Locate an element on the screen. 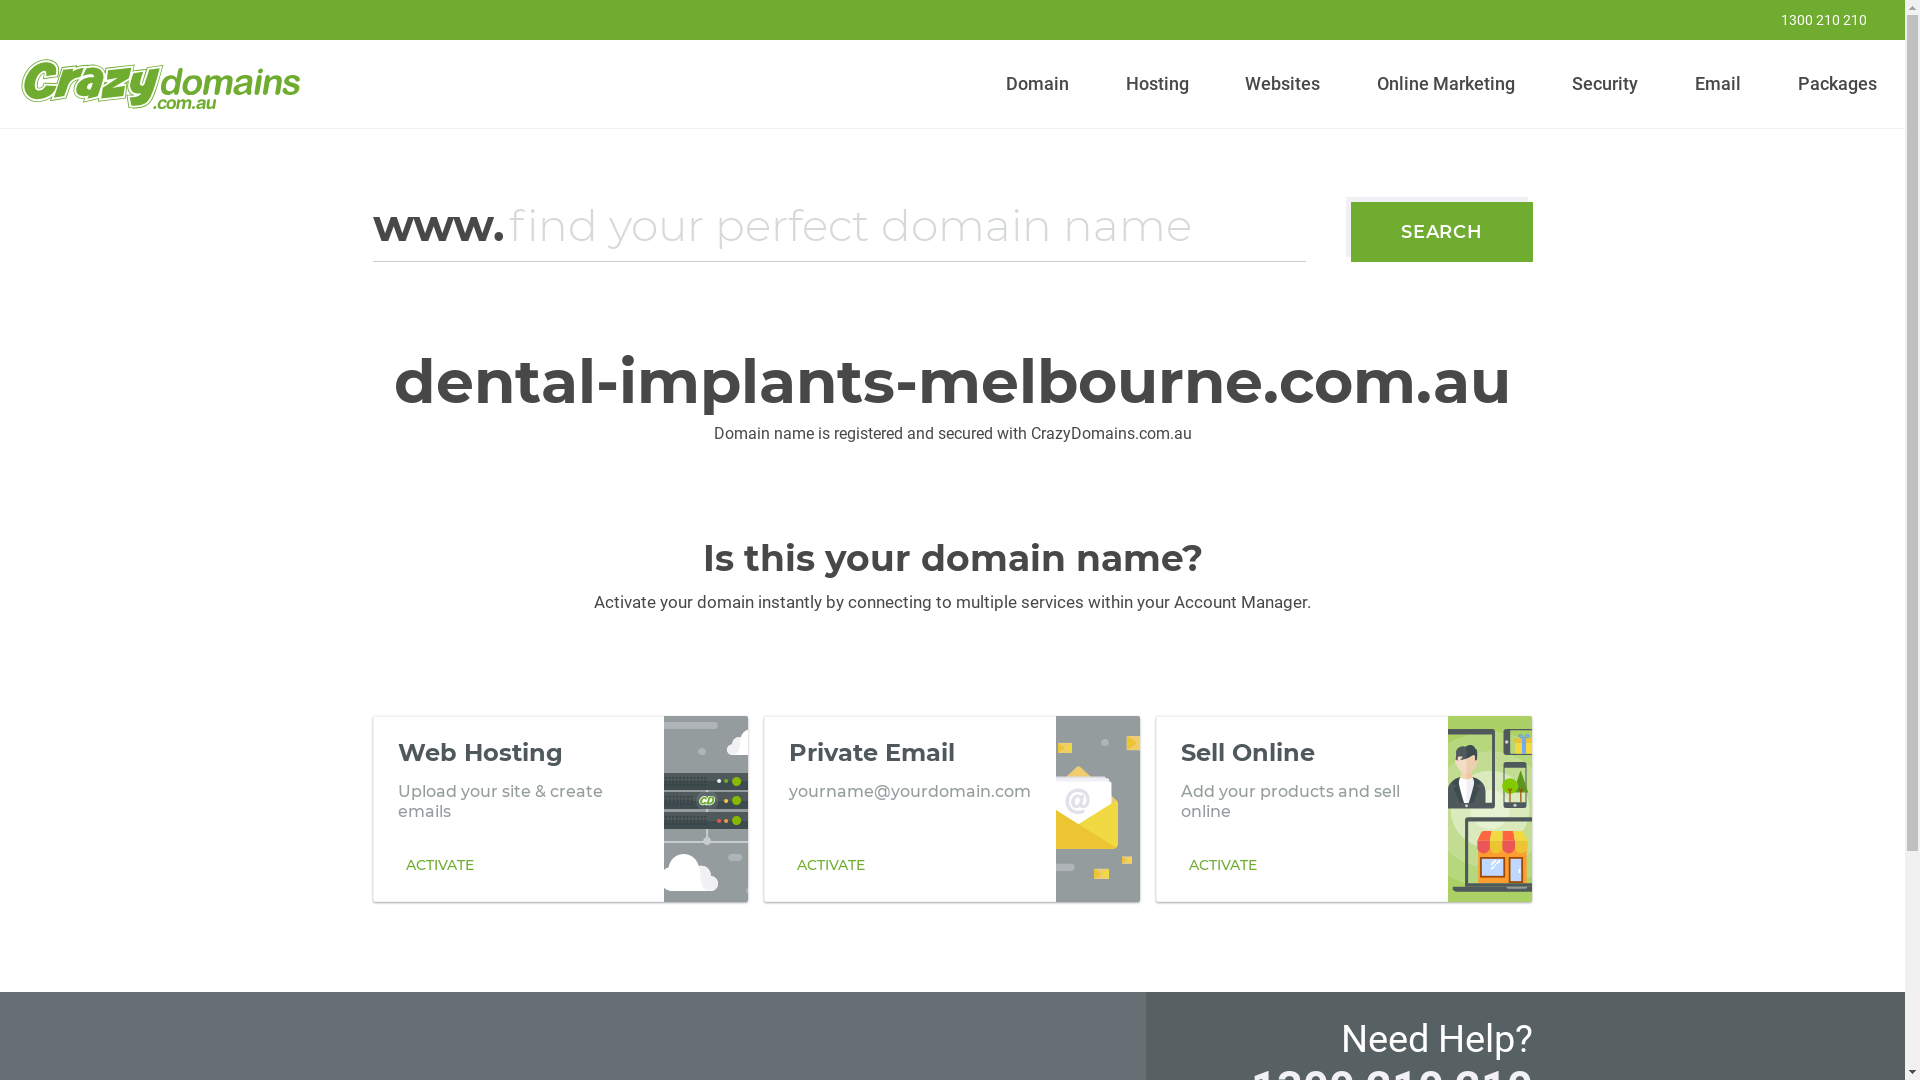 This screenshot has width=1920, height=1080. SEARCH is located at coordinates (1442, 232).